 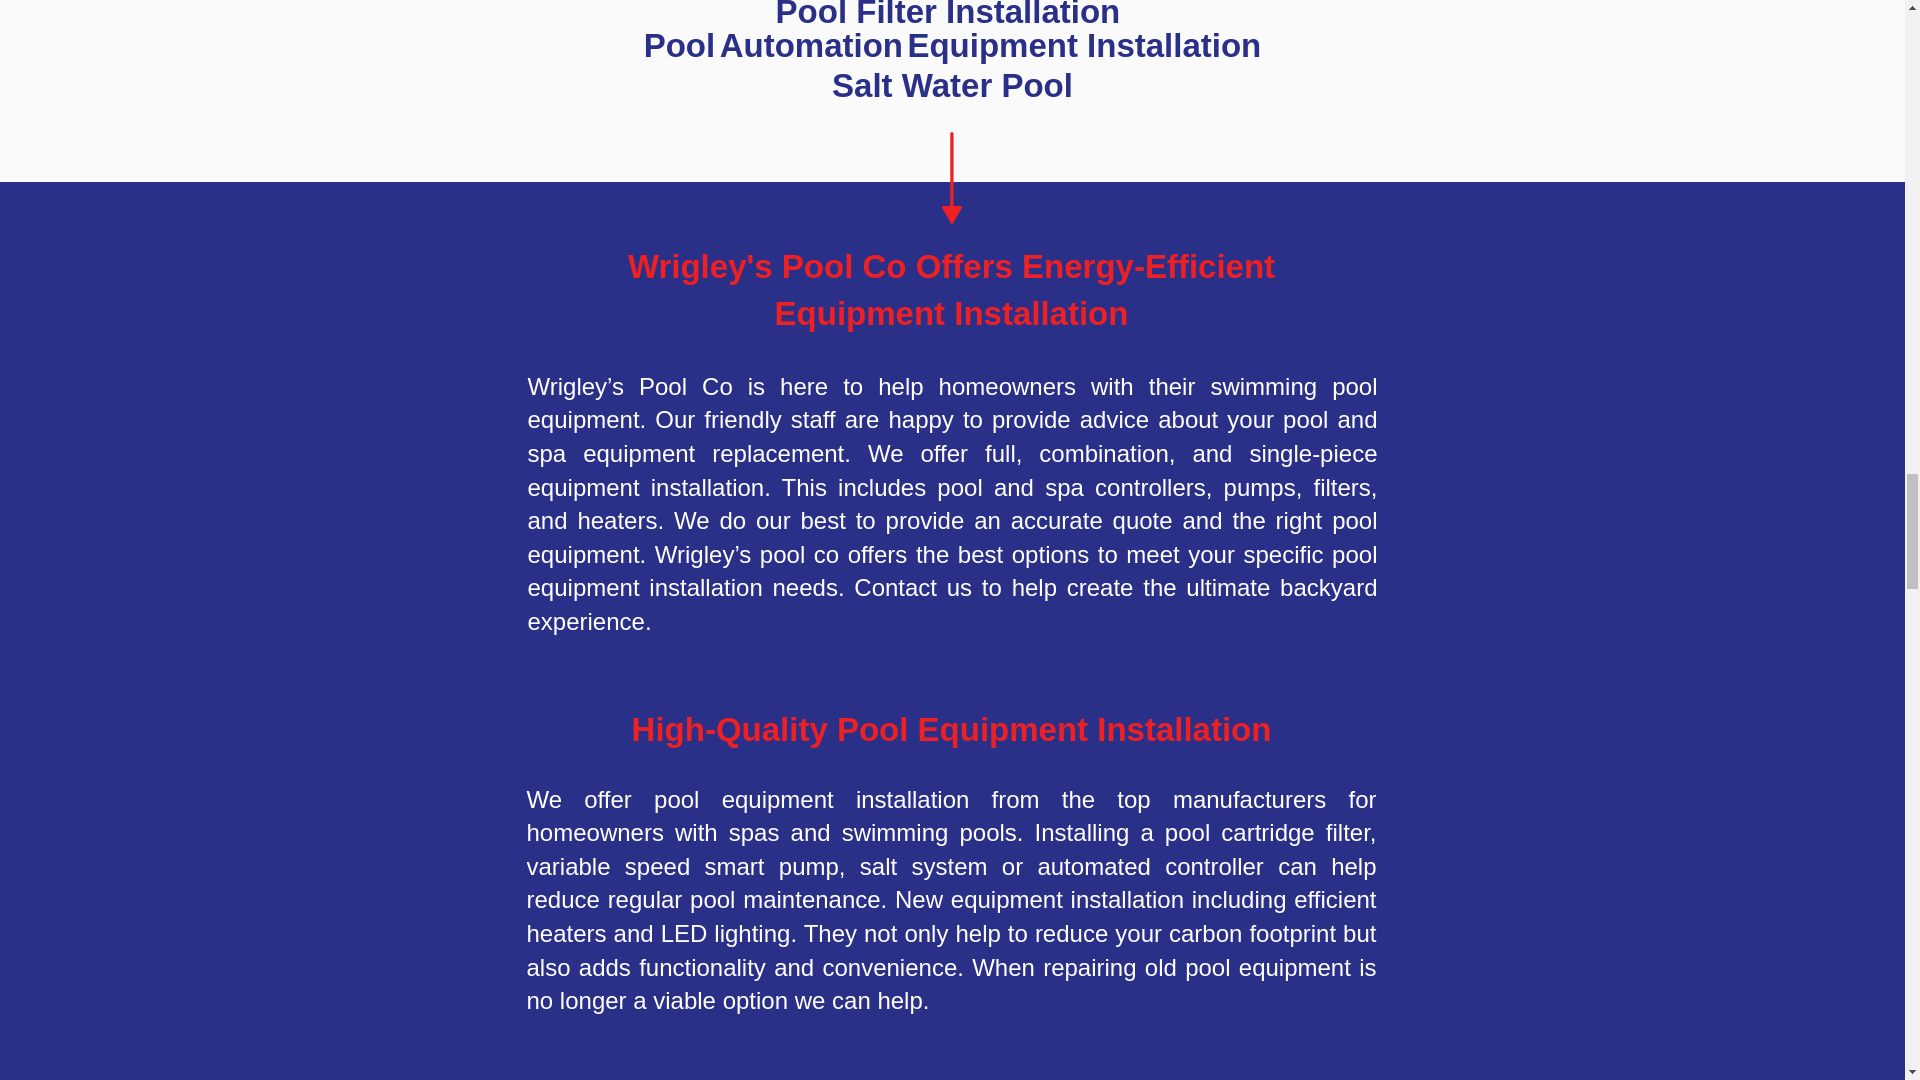 What do you see at coordinates (951, 728) in the screenshot?
I see `High-Quality Pool Equipment Installation` at bounding box center [951, 728].